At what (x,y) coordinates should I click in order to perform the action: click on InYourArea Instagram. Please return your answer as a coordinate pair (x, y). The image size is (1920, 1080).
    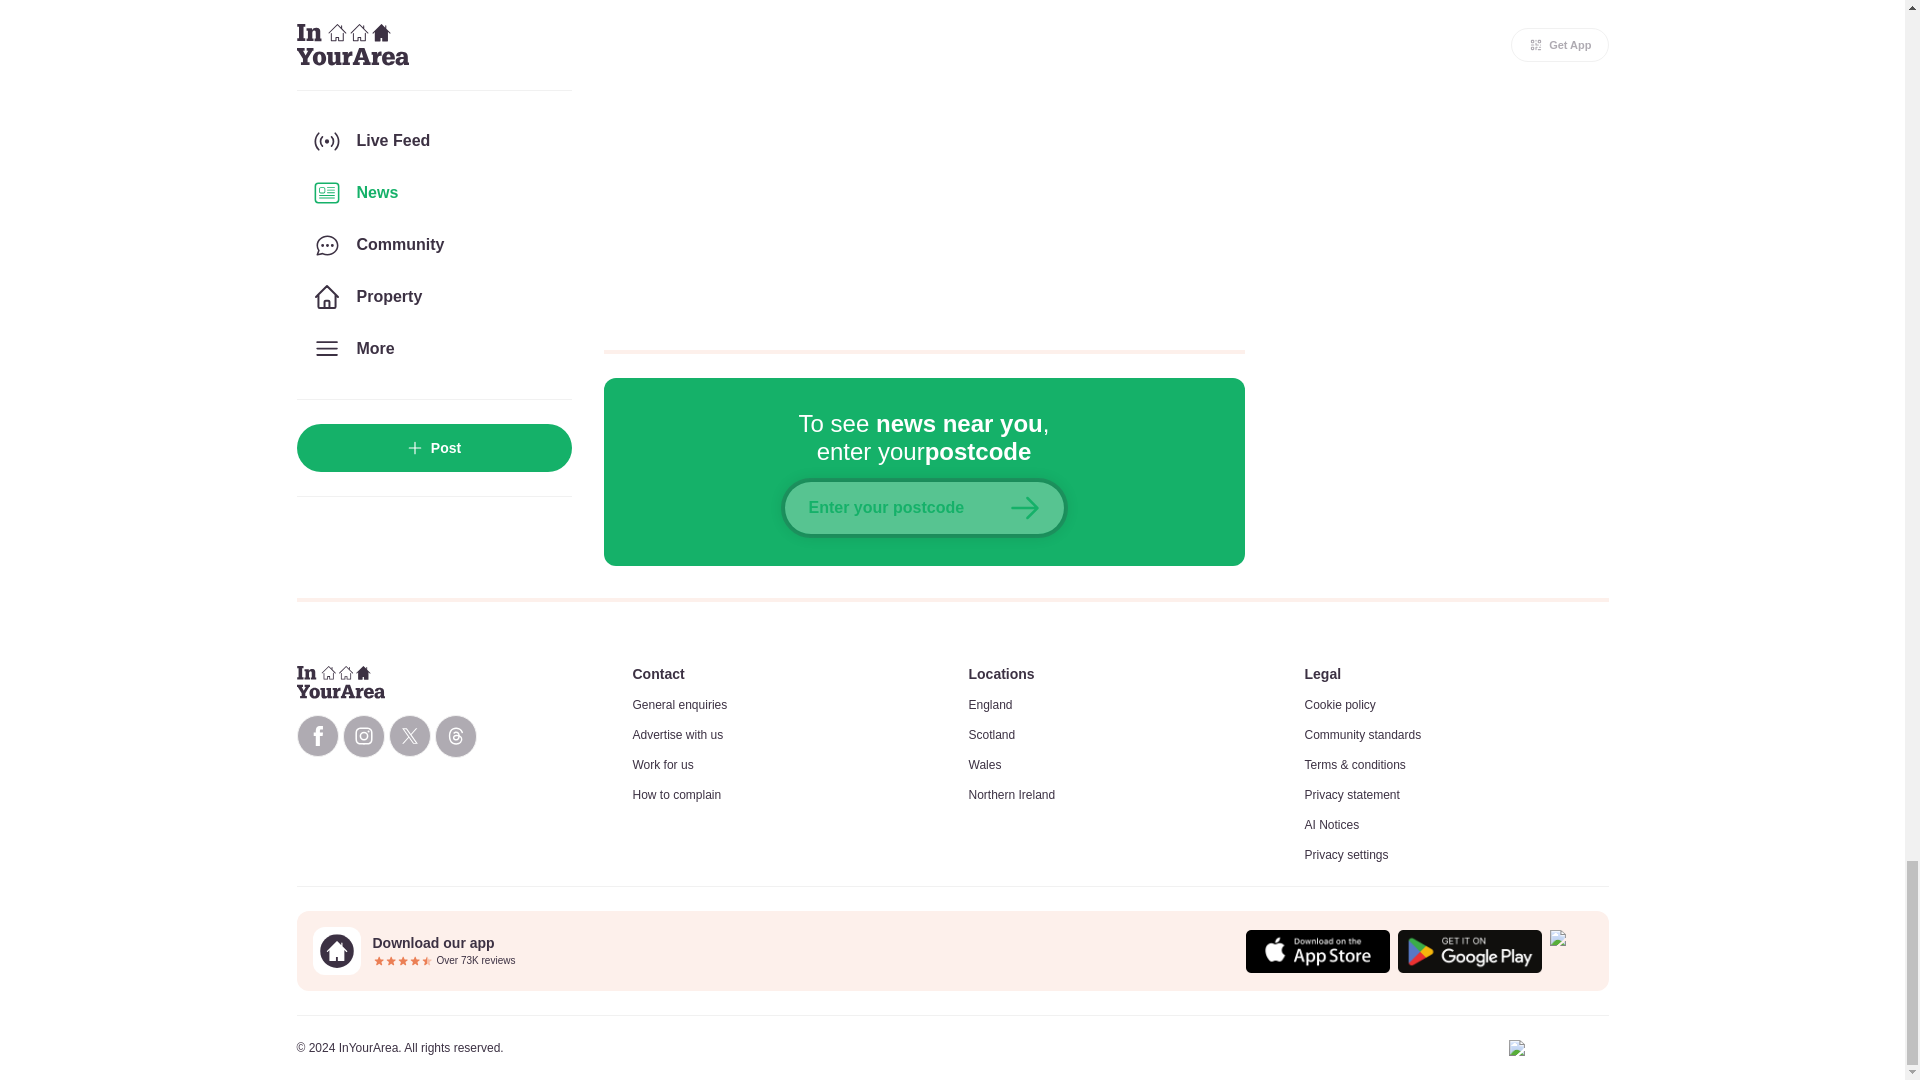
    Looking at the image, I should click on (362, 736).